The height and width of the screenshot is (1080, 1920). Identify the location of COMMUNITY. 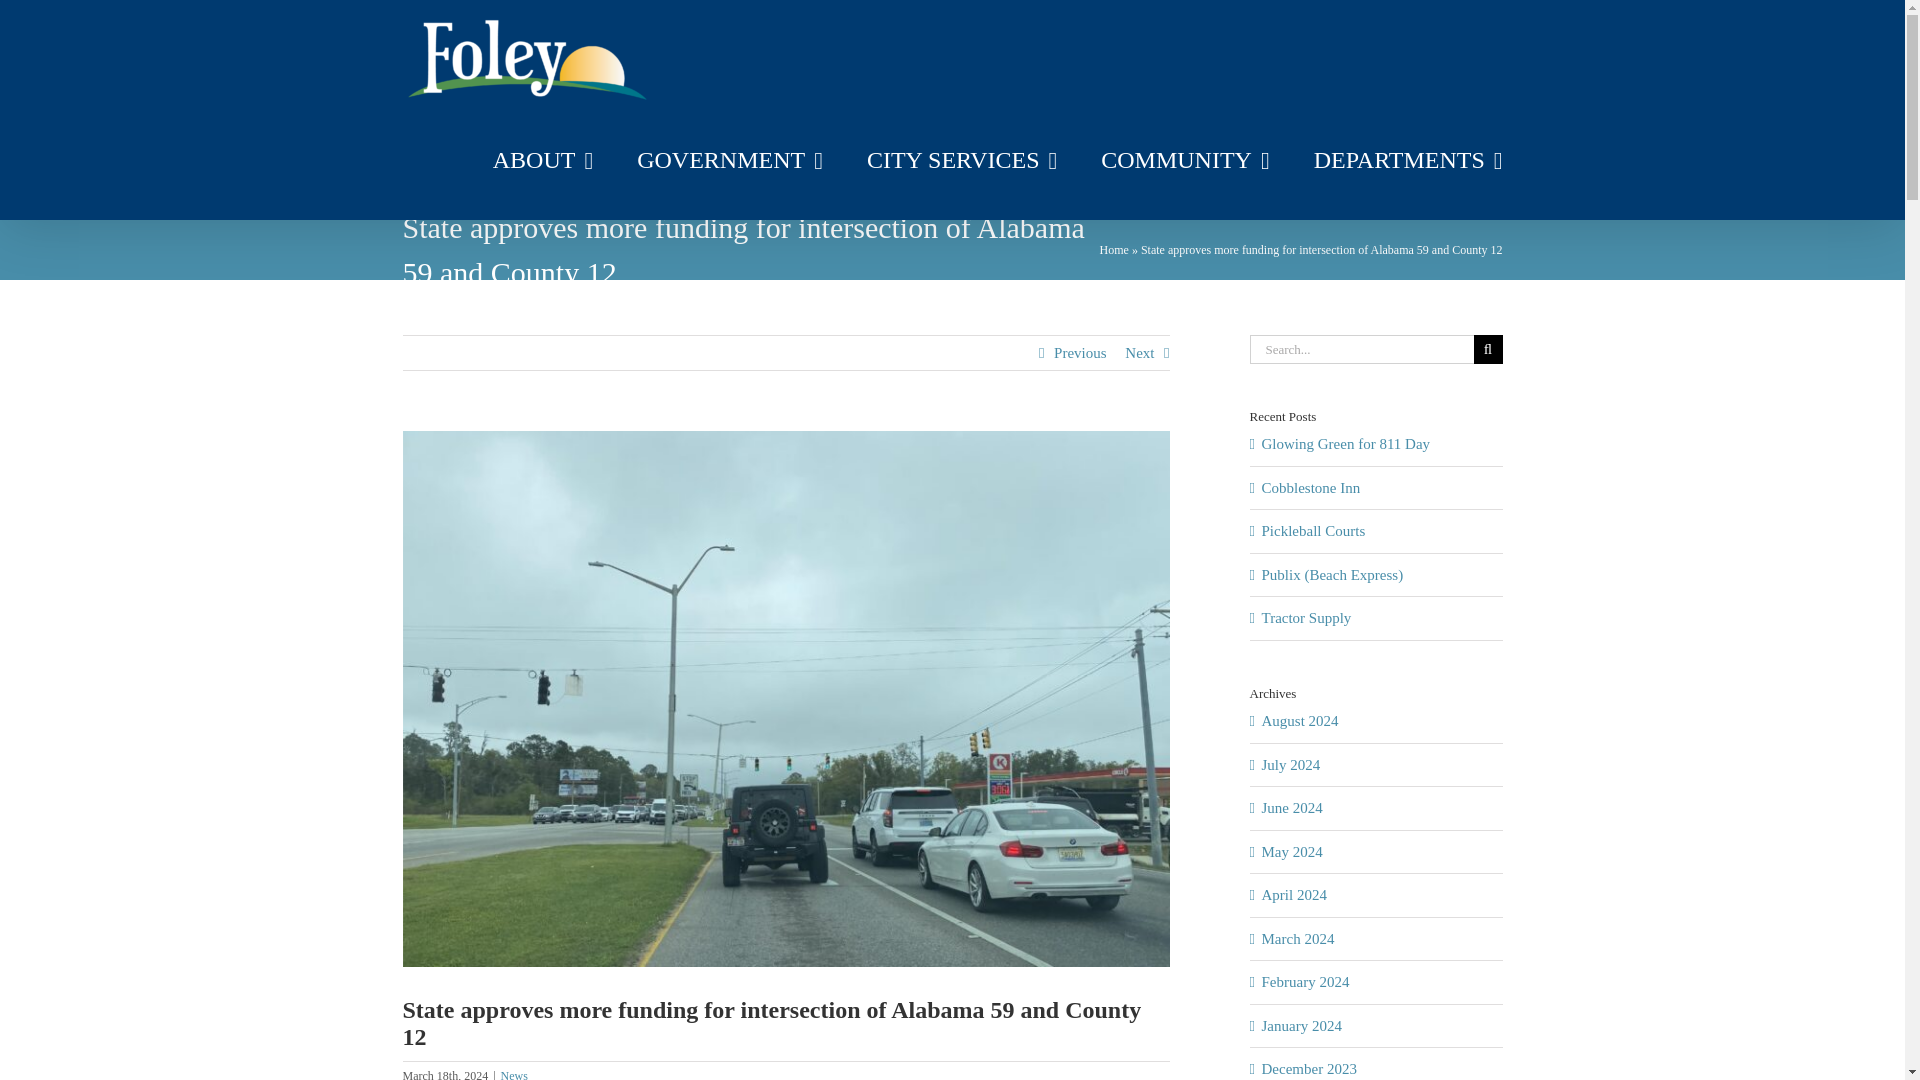
(1184, 159).